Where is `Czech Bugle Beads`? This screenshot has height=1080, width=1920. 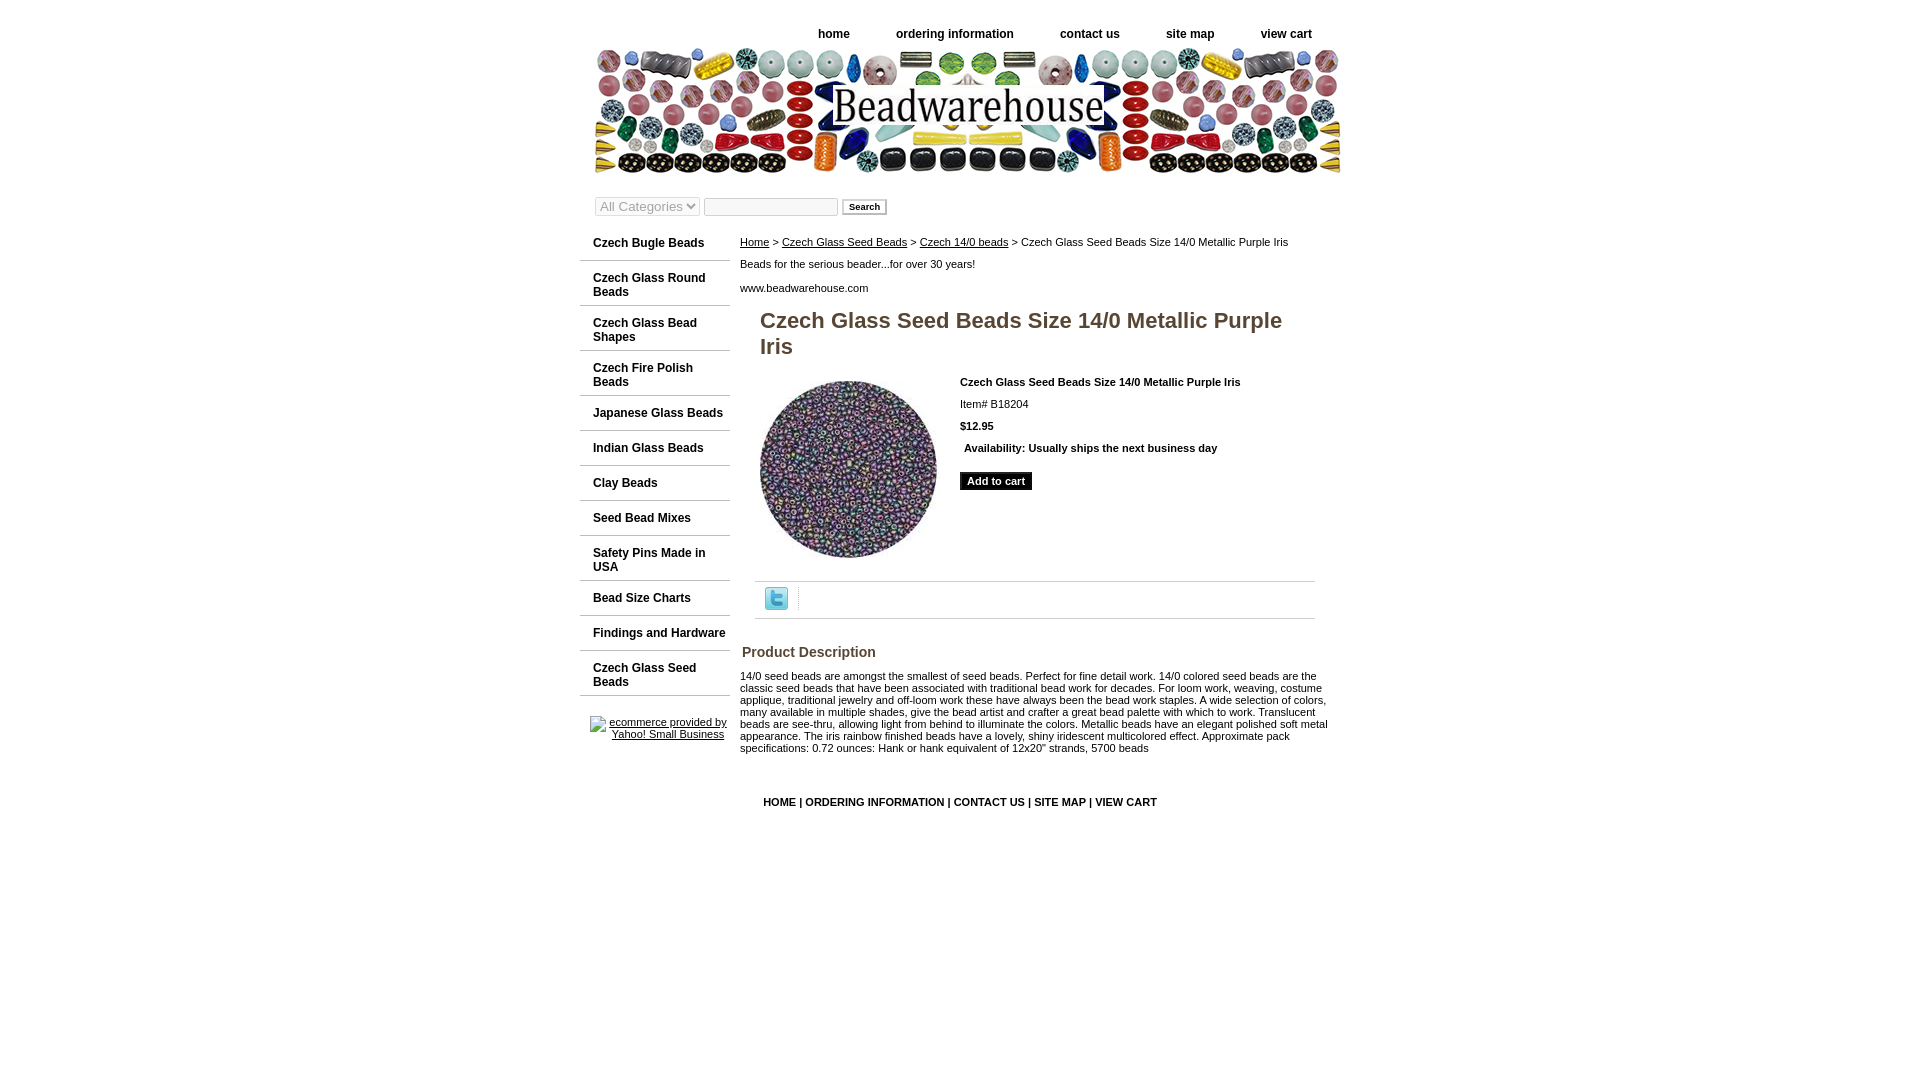
Czech Bugle Beads is located at coordinates (654, 243).